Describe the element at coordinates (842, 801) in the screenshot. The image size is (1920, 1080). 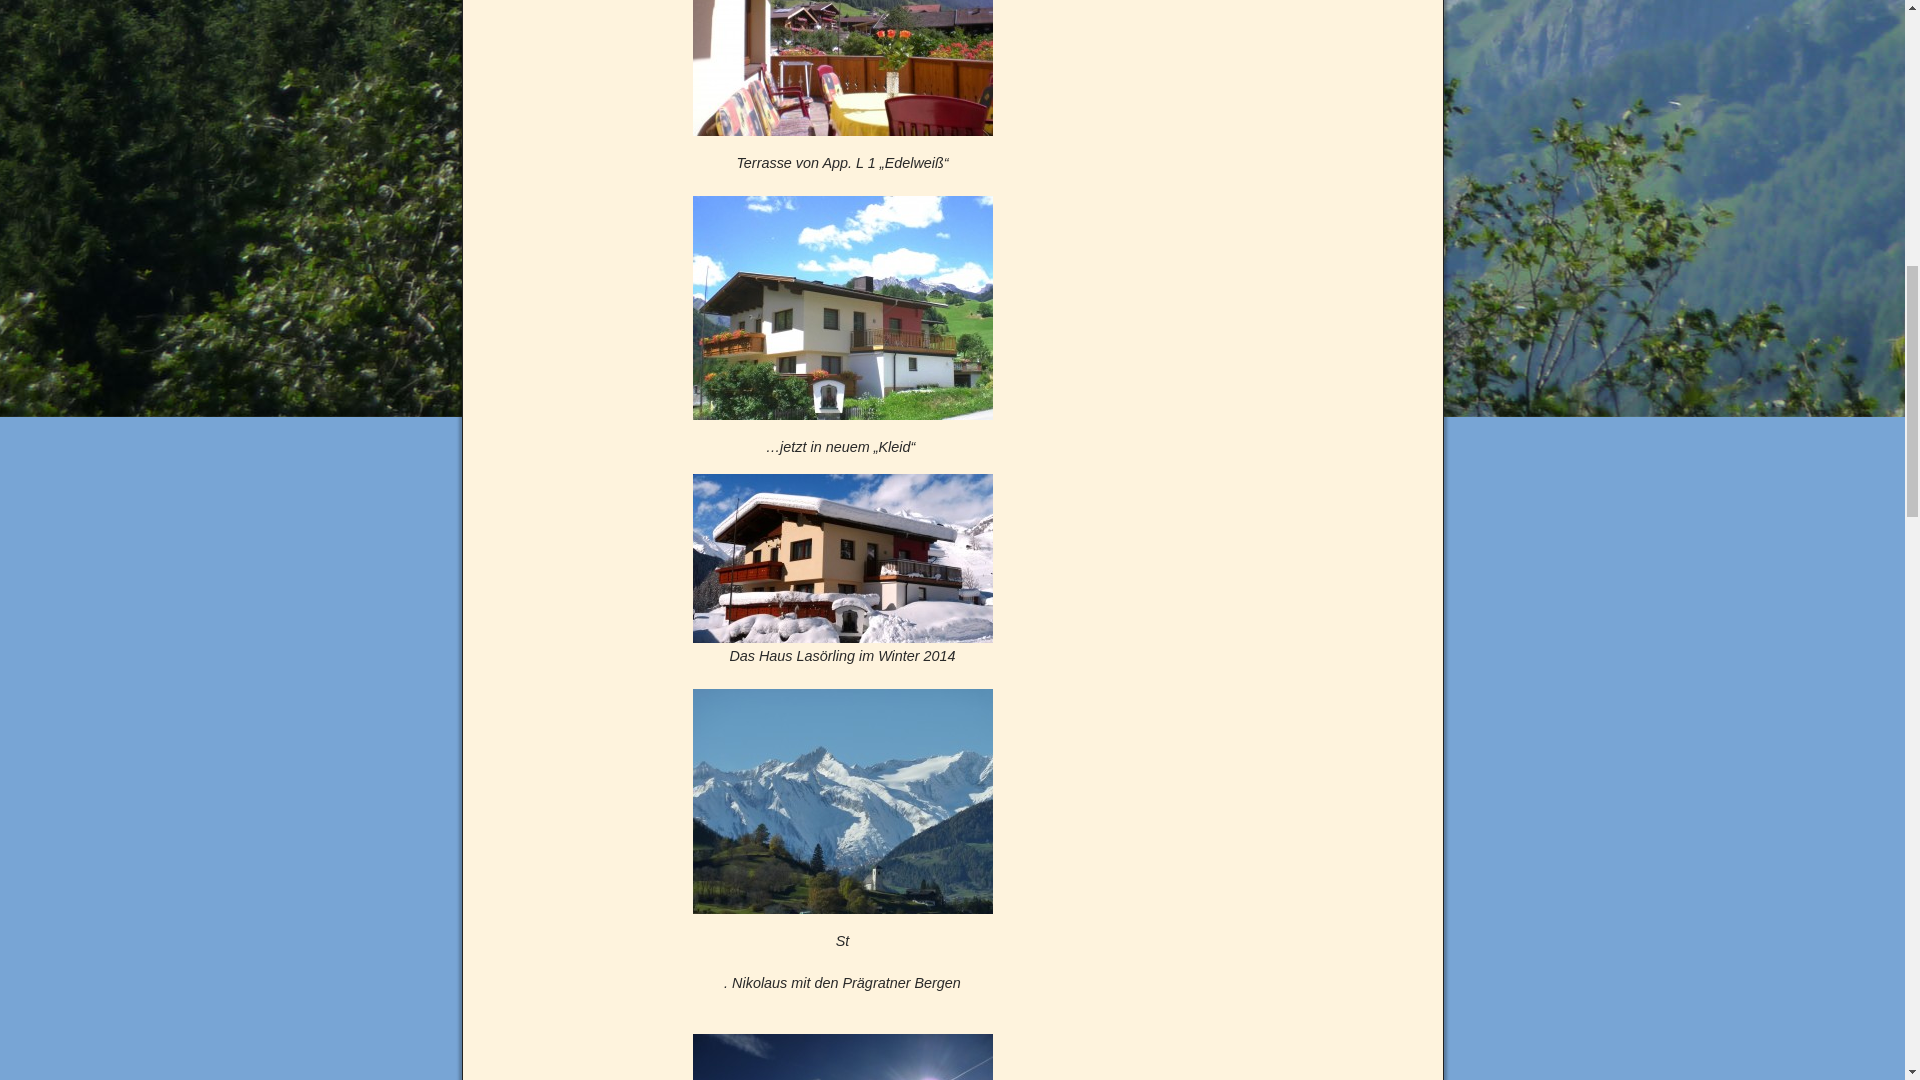
I see `St. Nikolaus ` at that location.